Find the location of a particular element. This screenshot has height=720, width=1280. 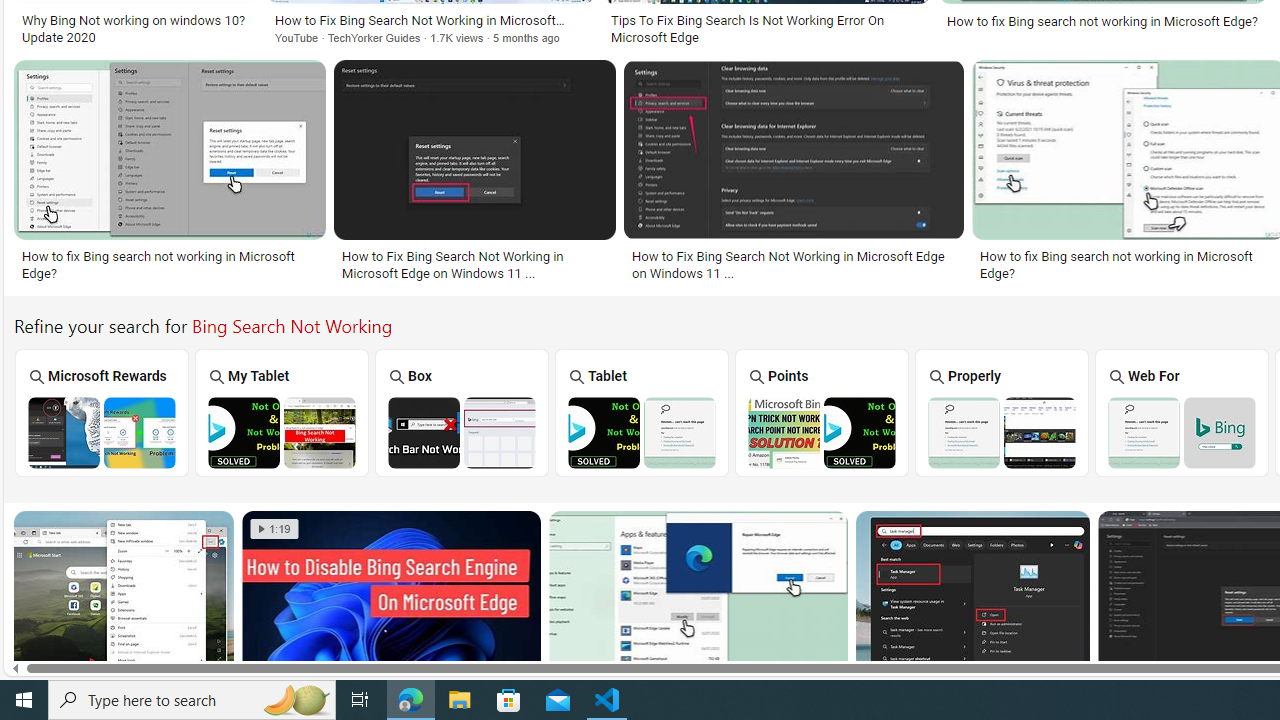

Microsoft Rewards Bing Search Not Working is located at coordinates (102, 432).